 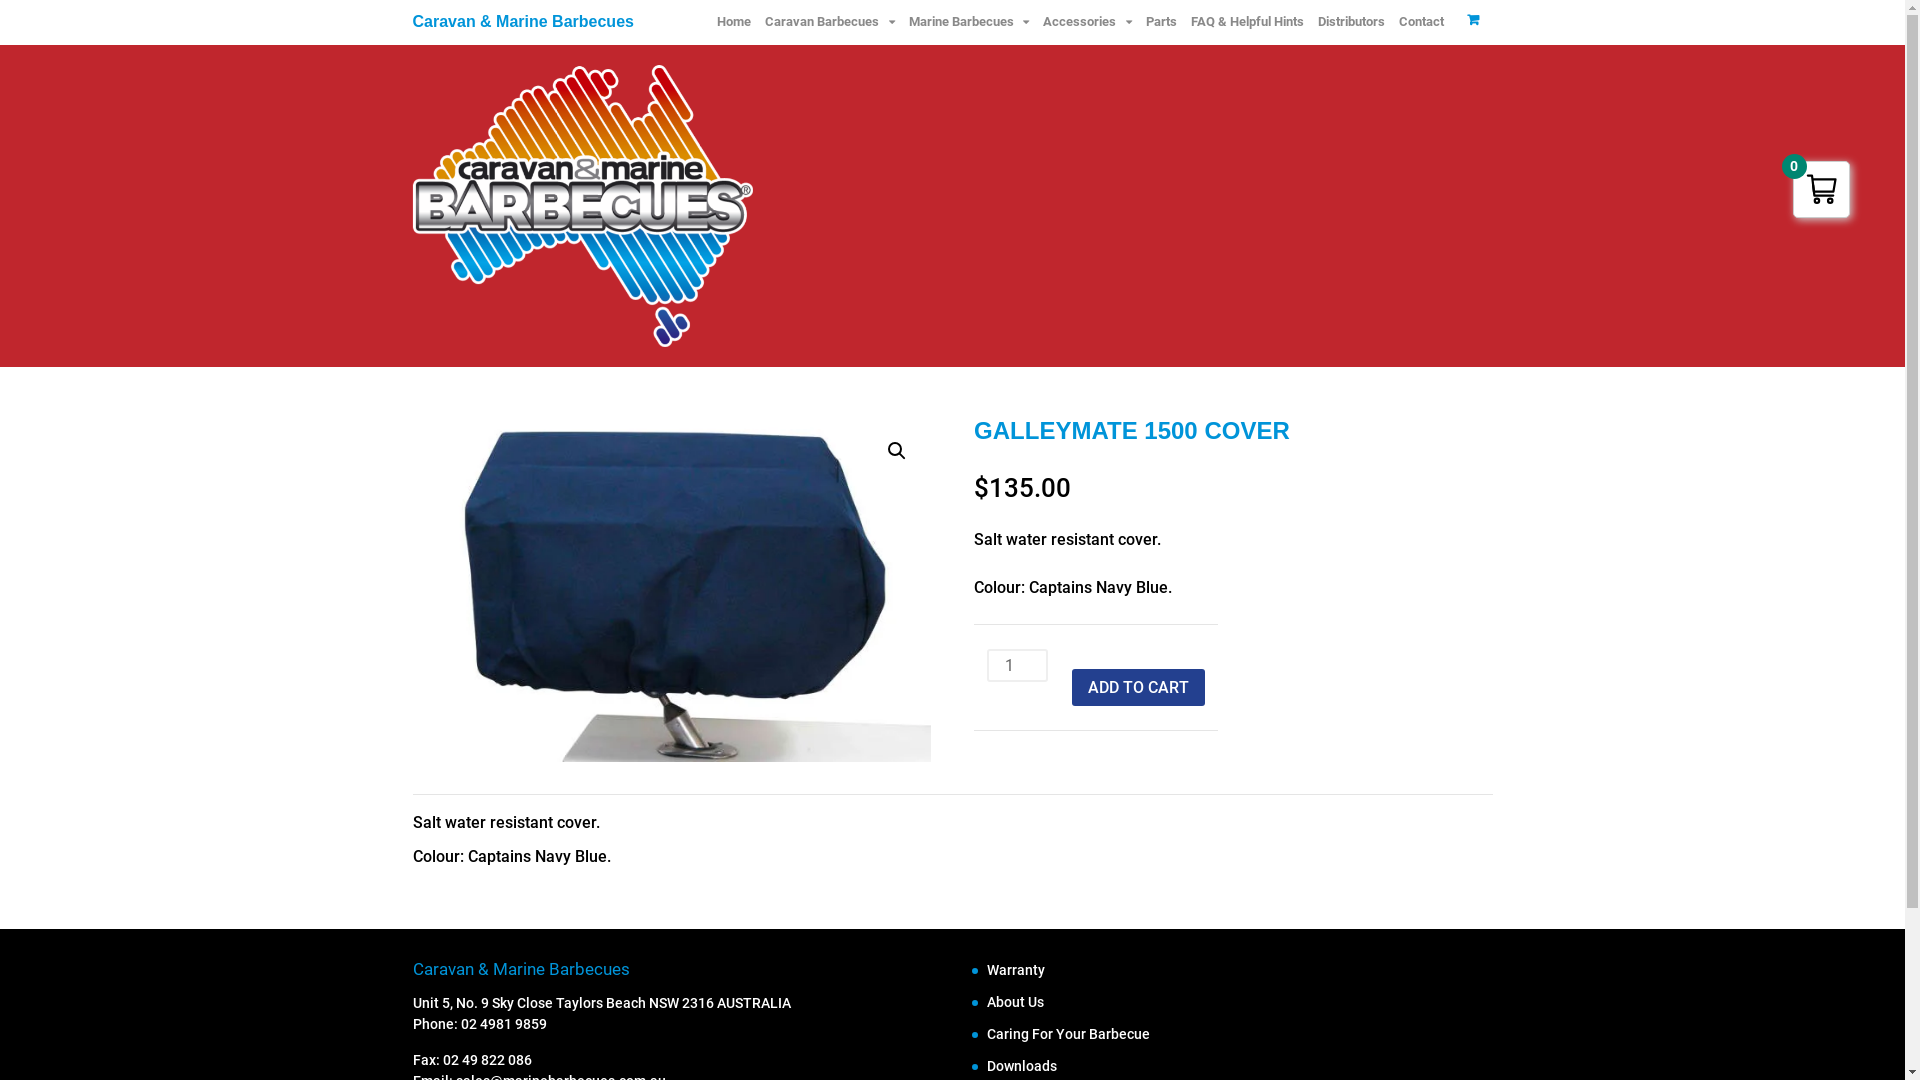 What do you see at coordinates (830, 22) in the screenshot?
I see `Caravan Barbecues` at bounding box center [830, 22].